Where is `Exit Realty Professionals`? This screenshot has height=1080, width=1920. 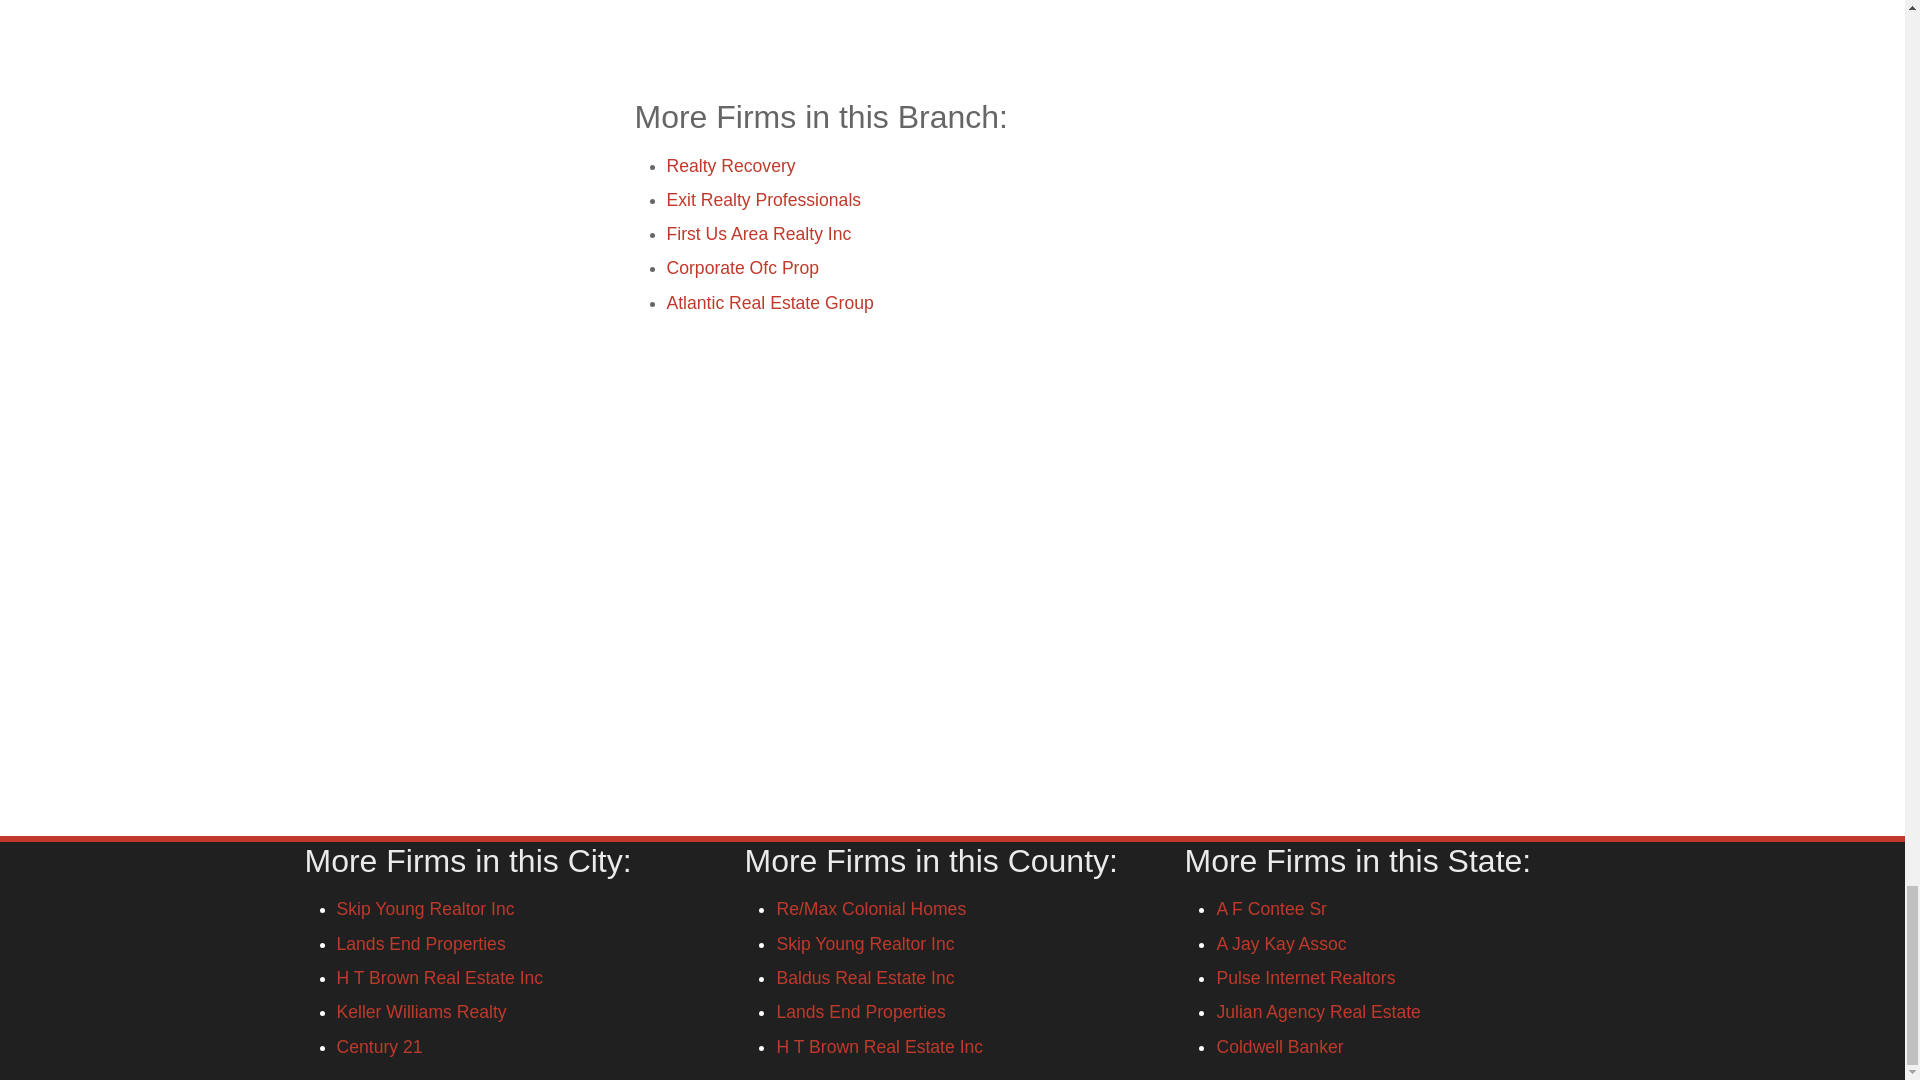 Exit Realty Professionals is located at coordinates (763, 200).